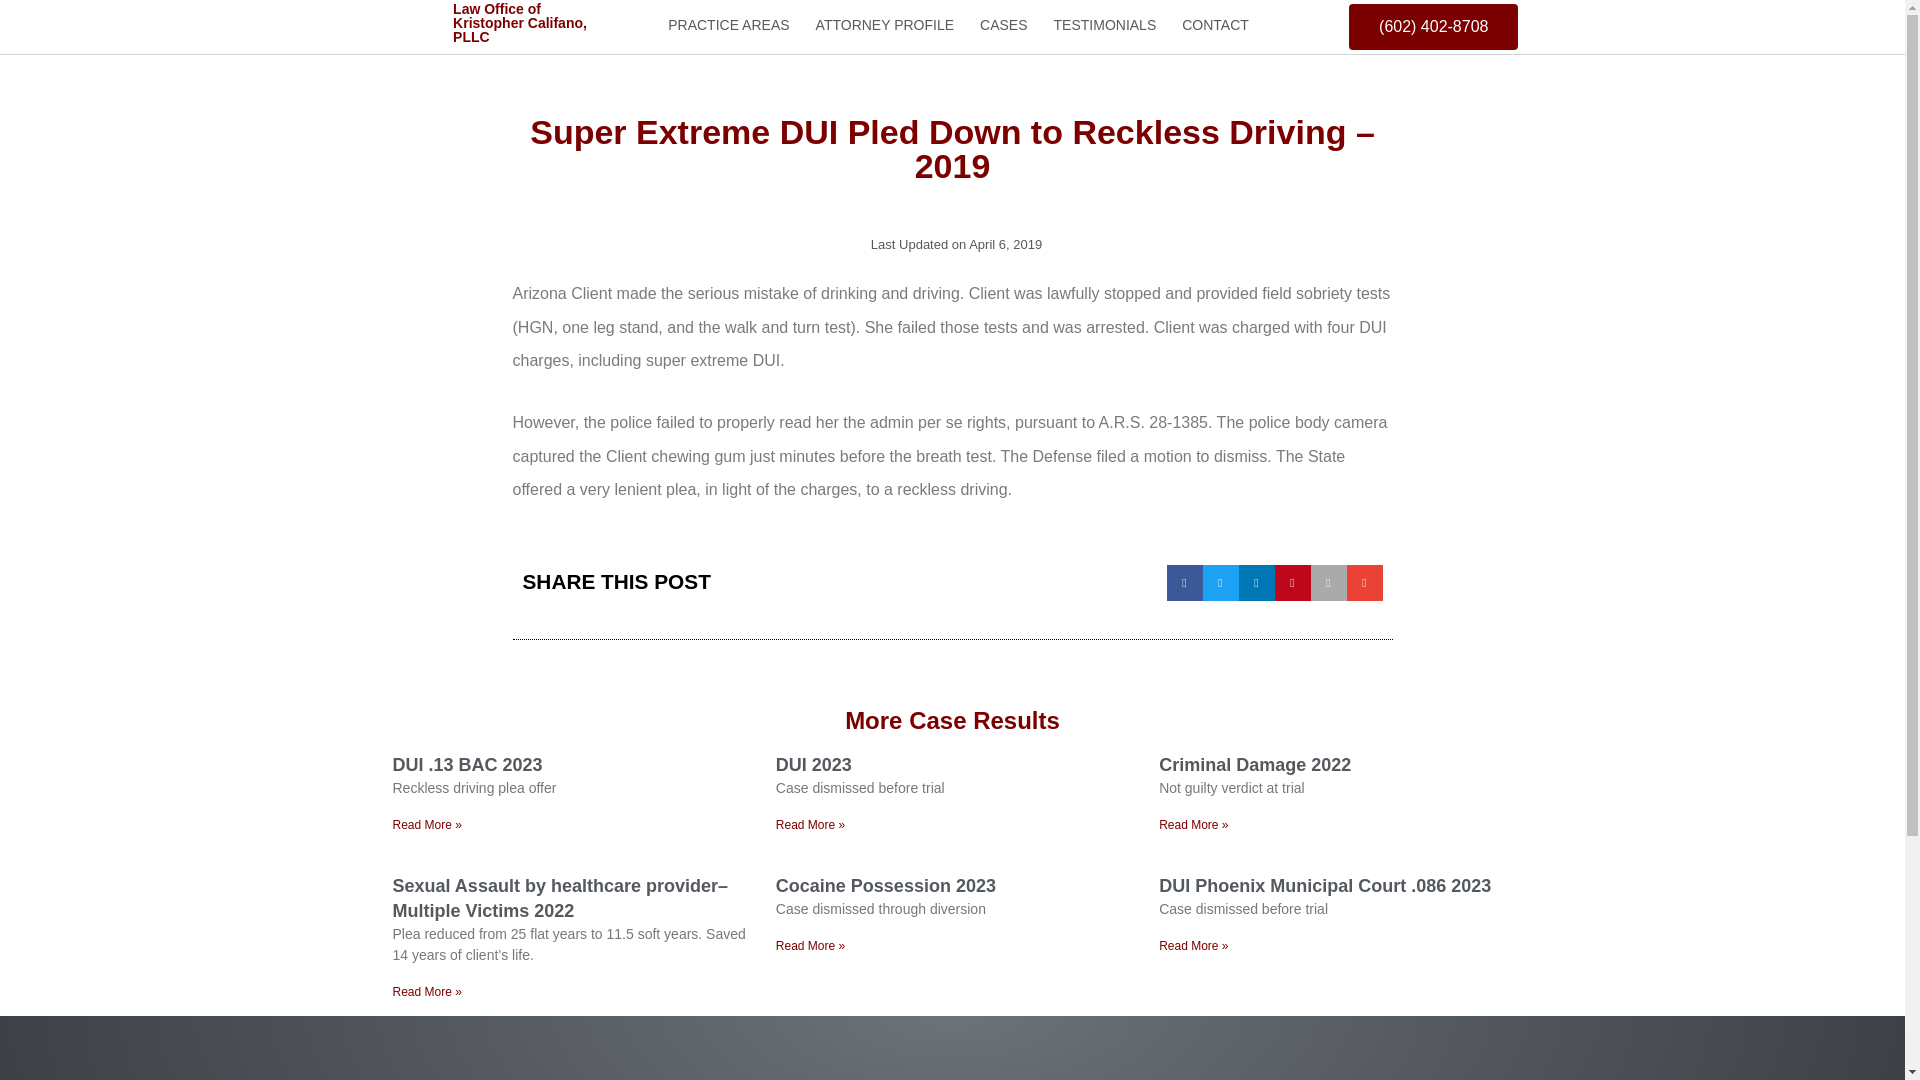 The image size is (1920, 1080). What do you see at coordinates (952, 720) in the screenshot?
I see `More Case Results` at bounding box center [952, 720].